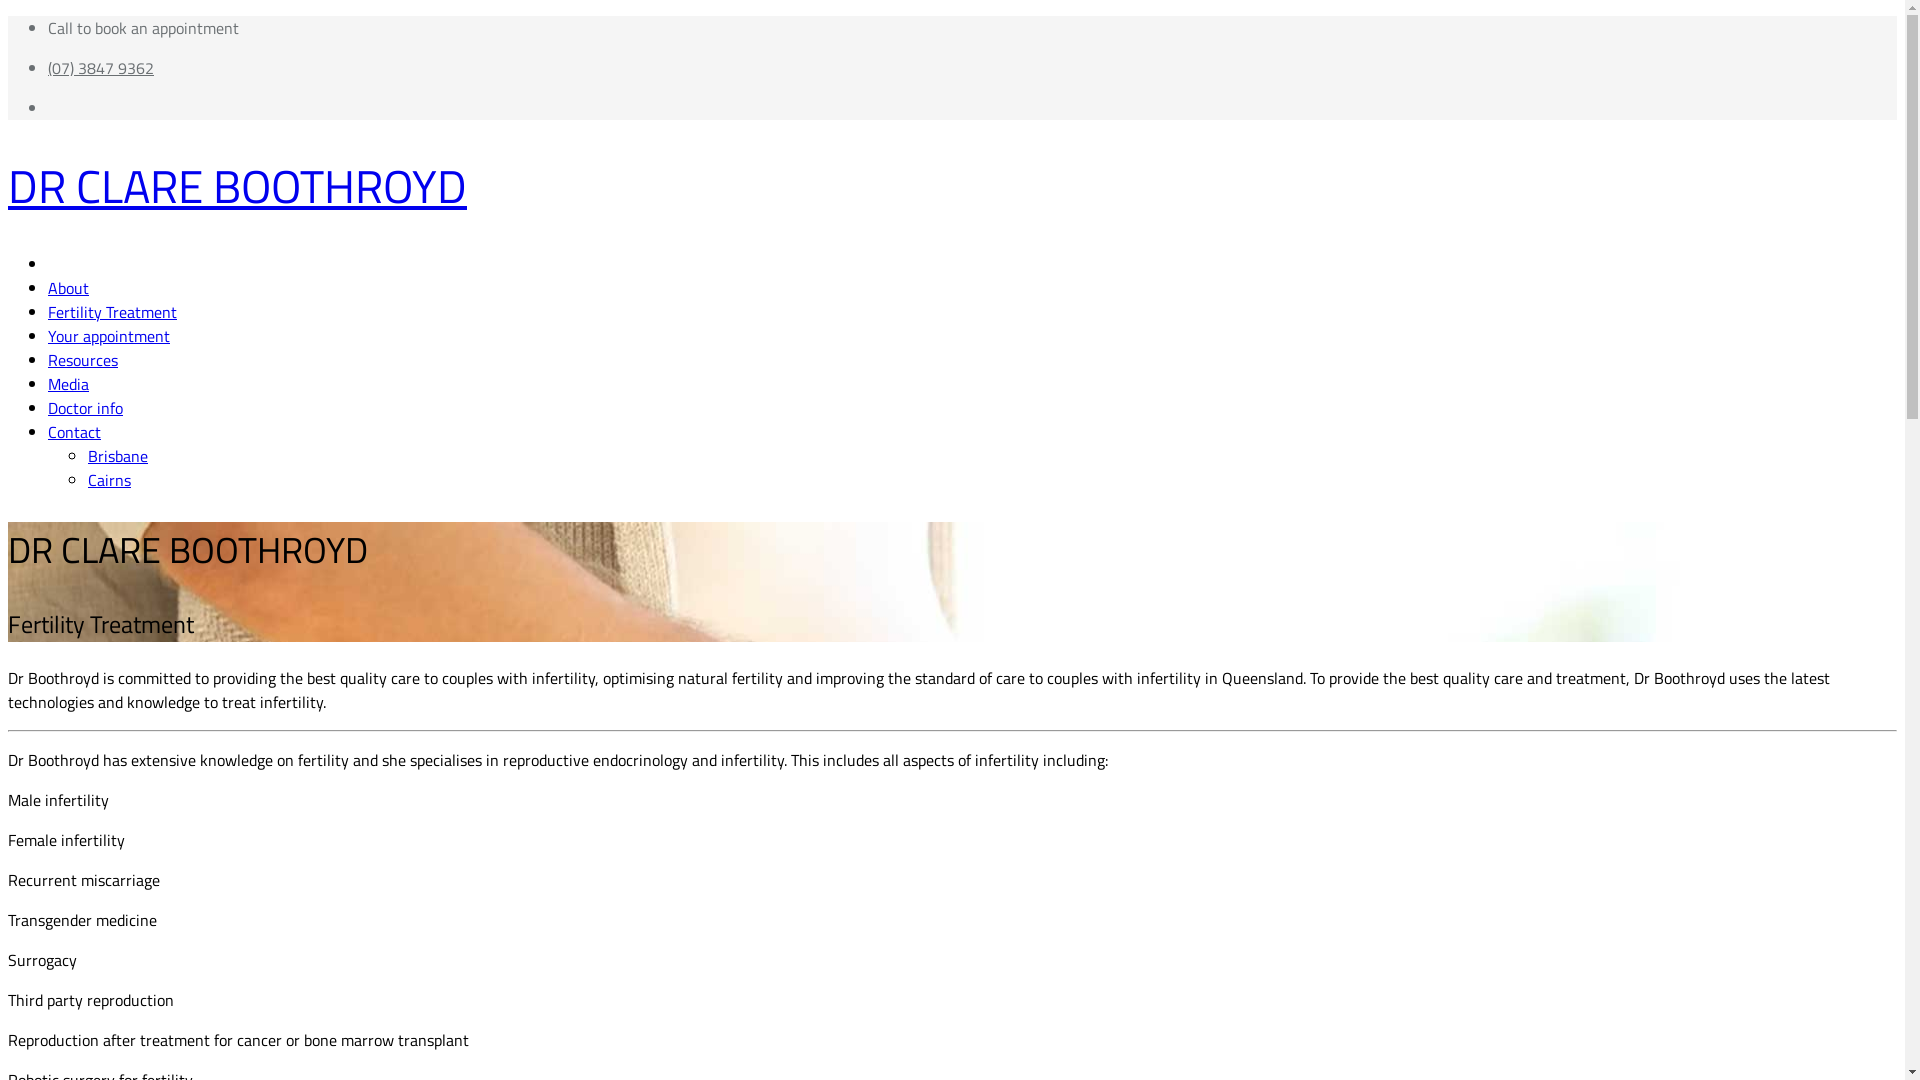 The height and width of the screenshot is (1080, 1920). Describe the element at coordinates (112, 312) in the screenshot. I see `Fertility Treatment` at that location.